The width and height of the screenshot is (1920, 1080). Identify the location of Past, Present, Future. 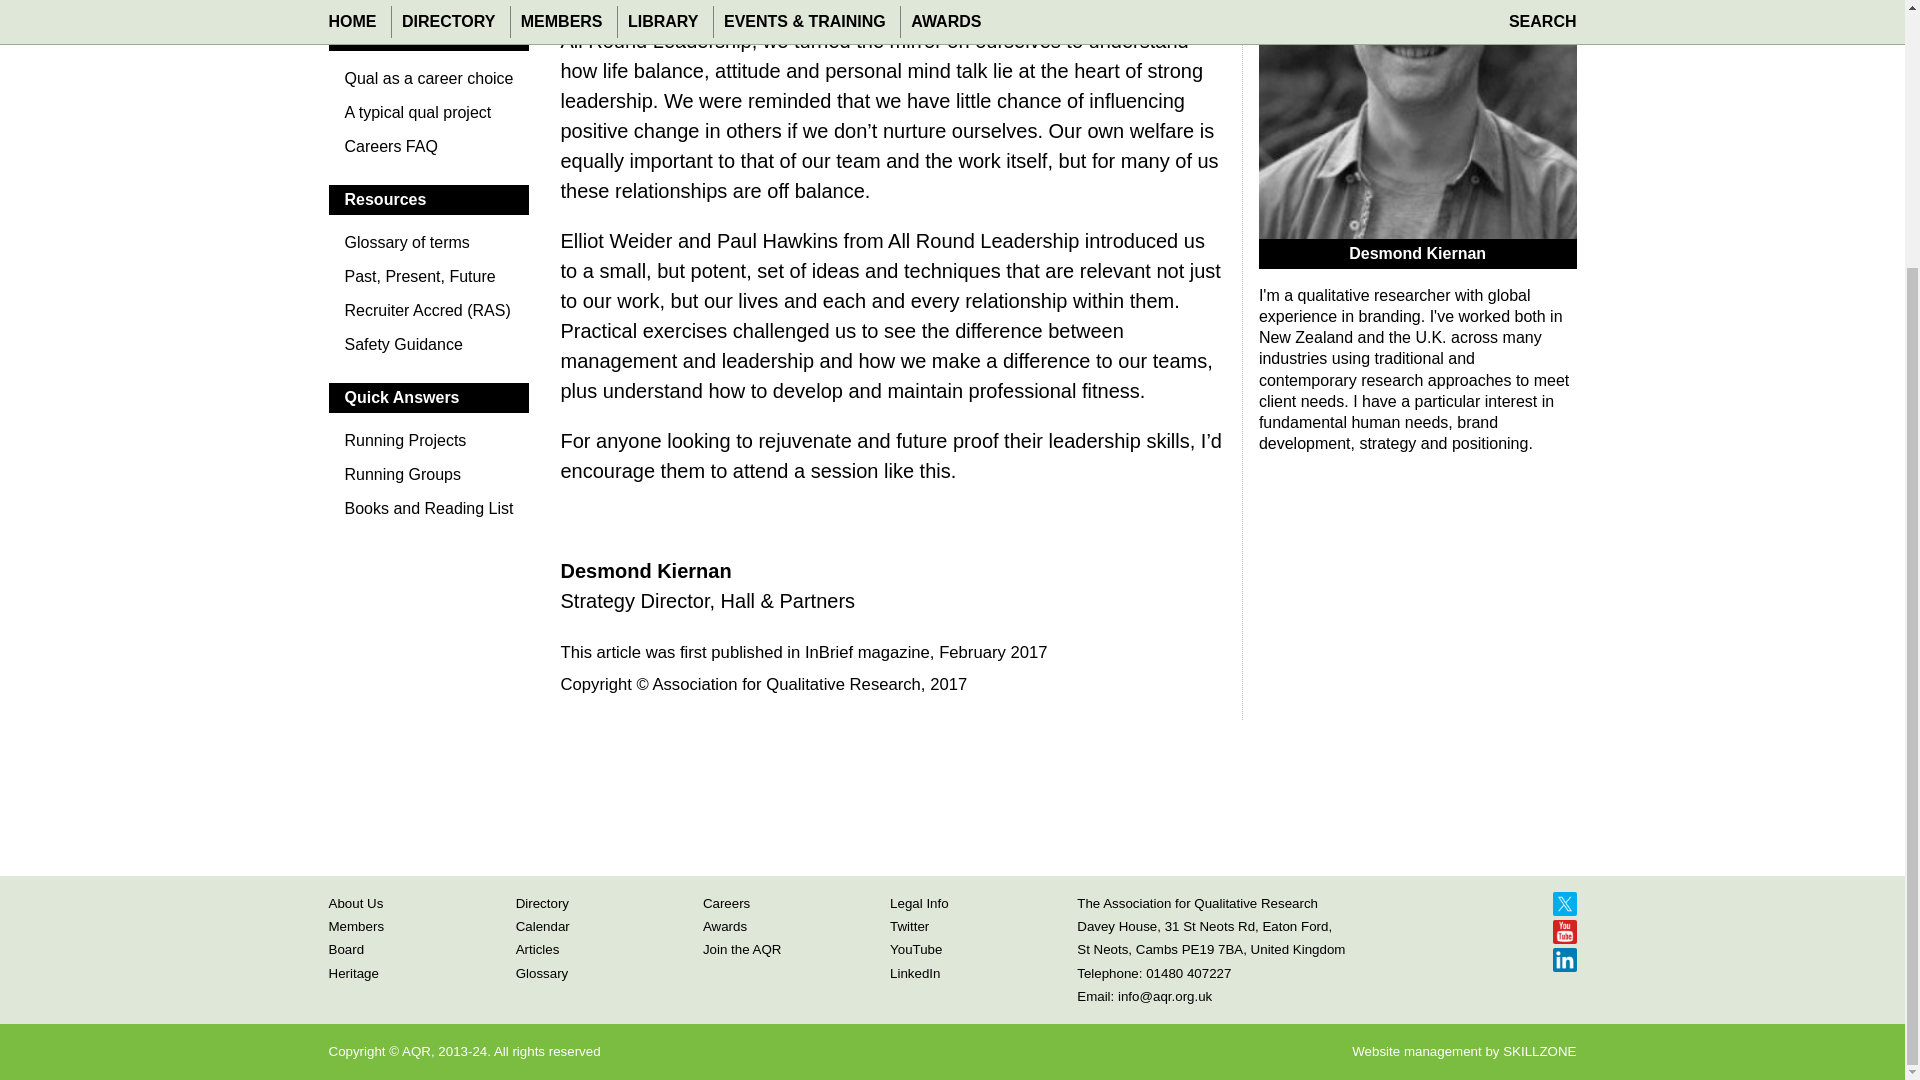
(428, 282).